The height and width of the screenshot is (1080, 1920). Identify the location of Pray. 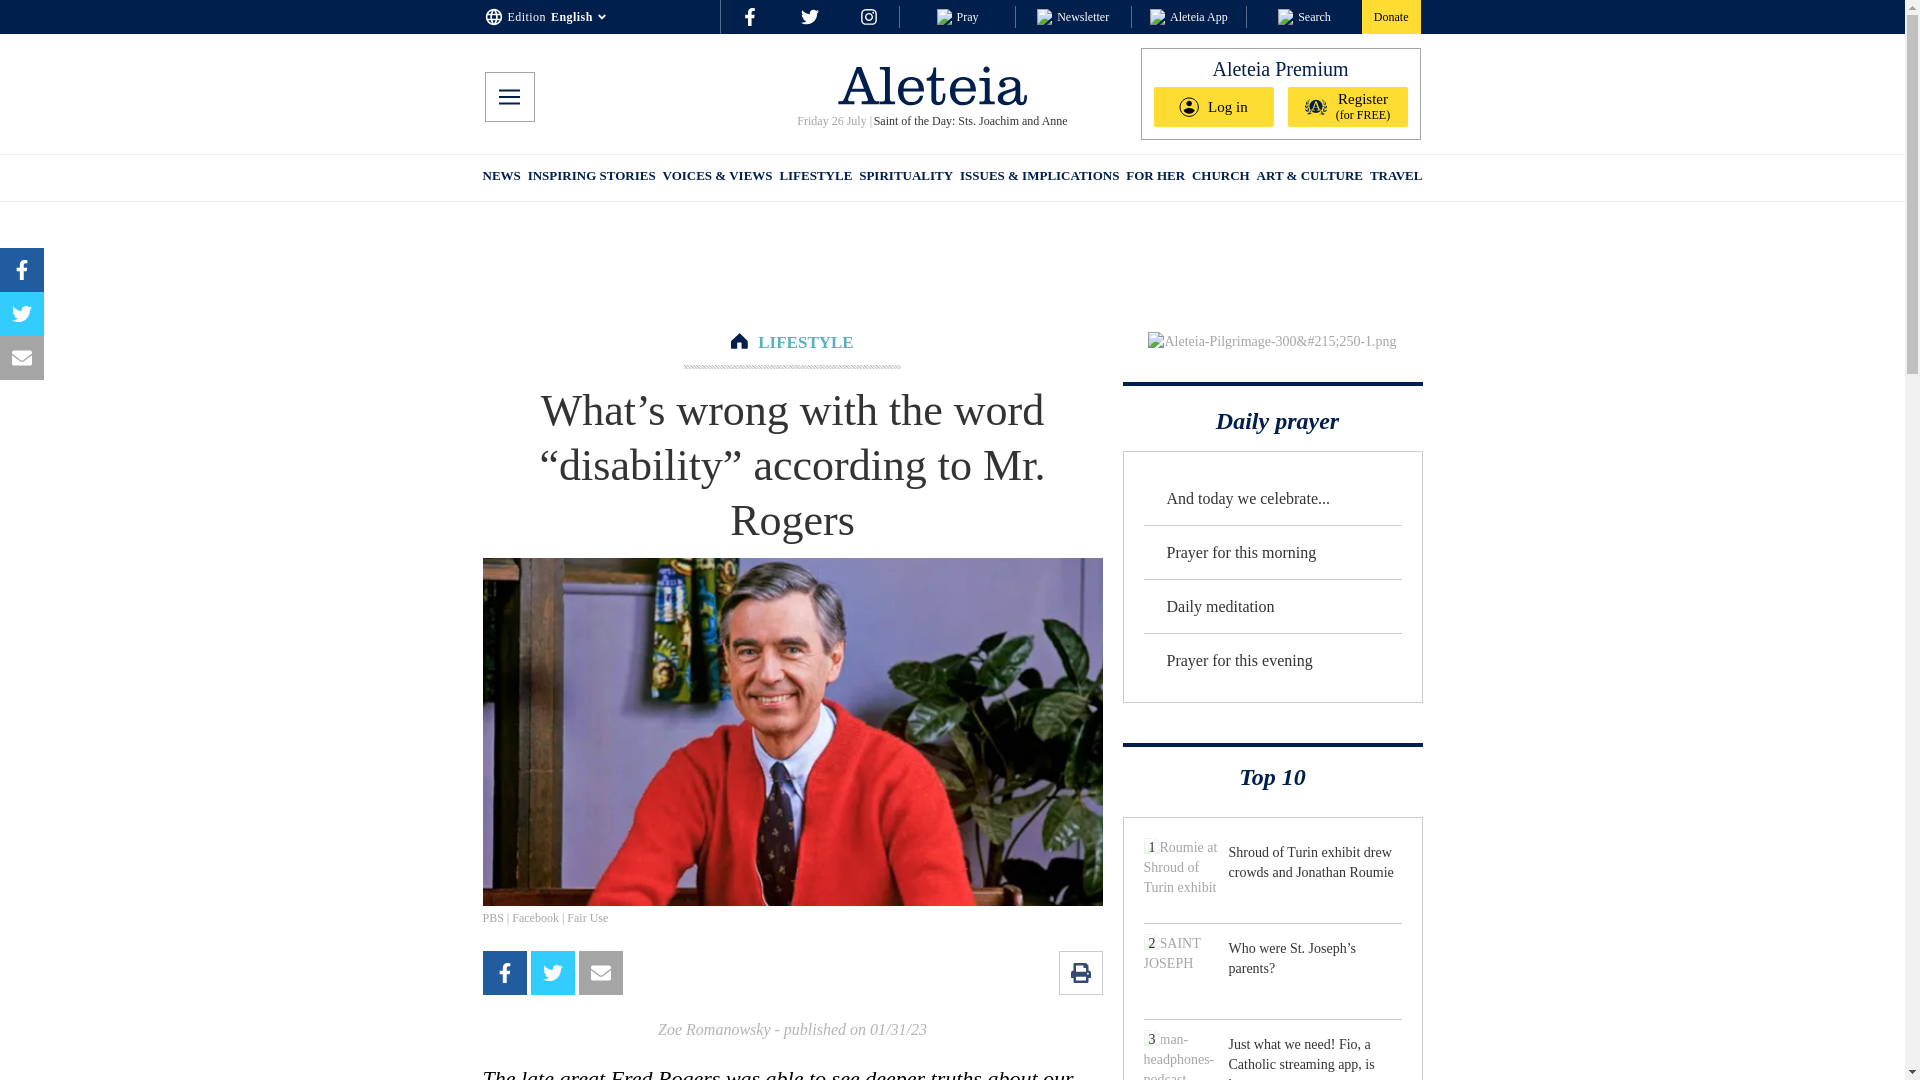
(956, 16).